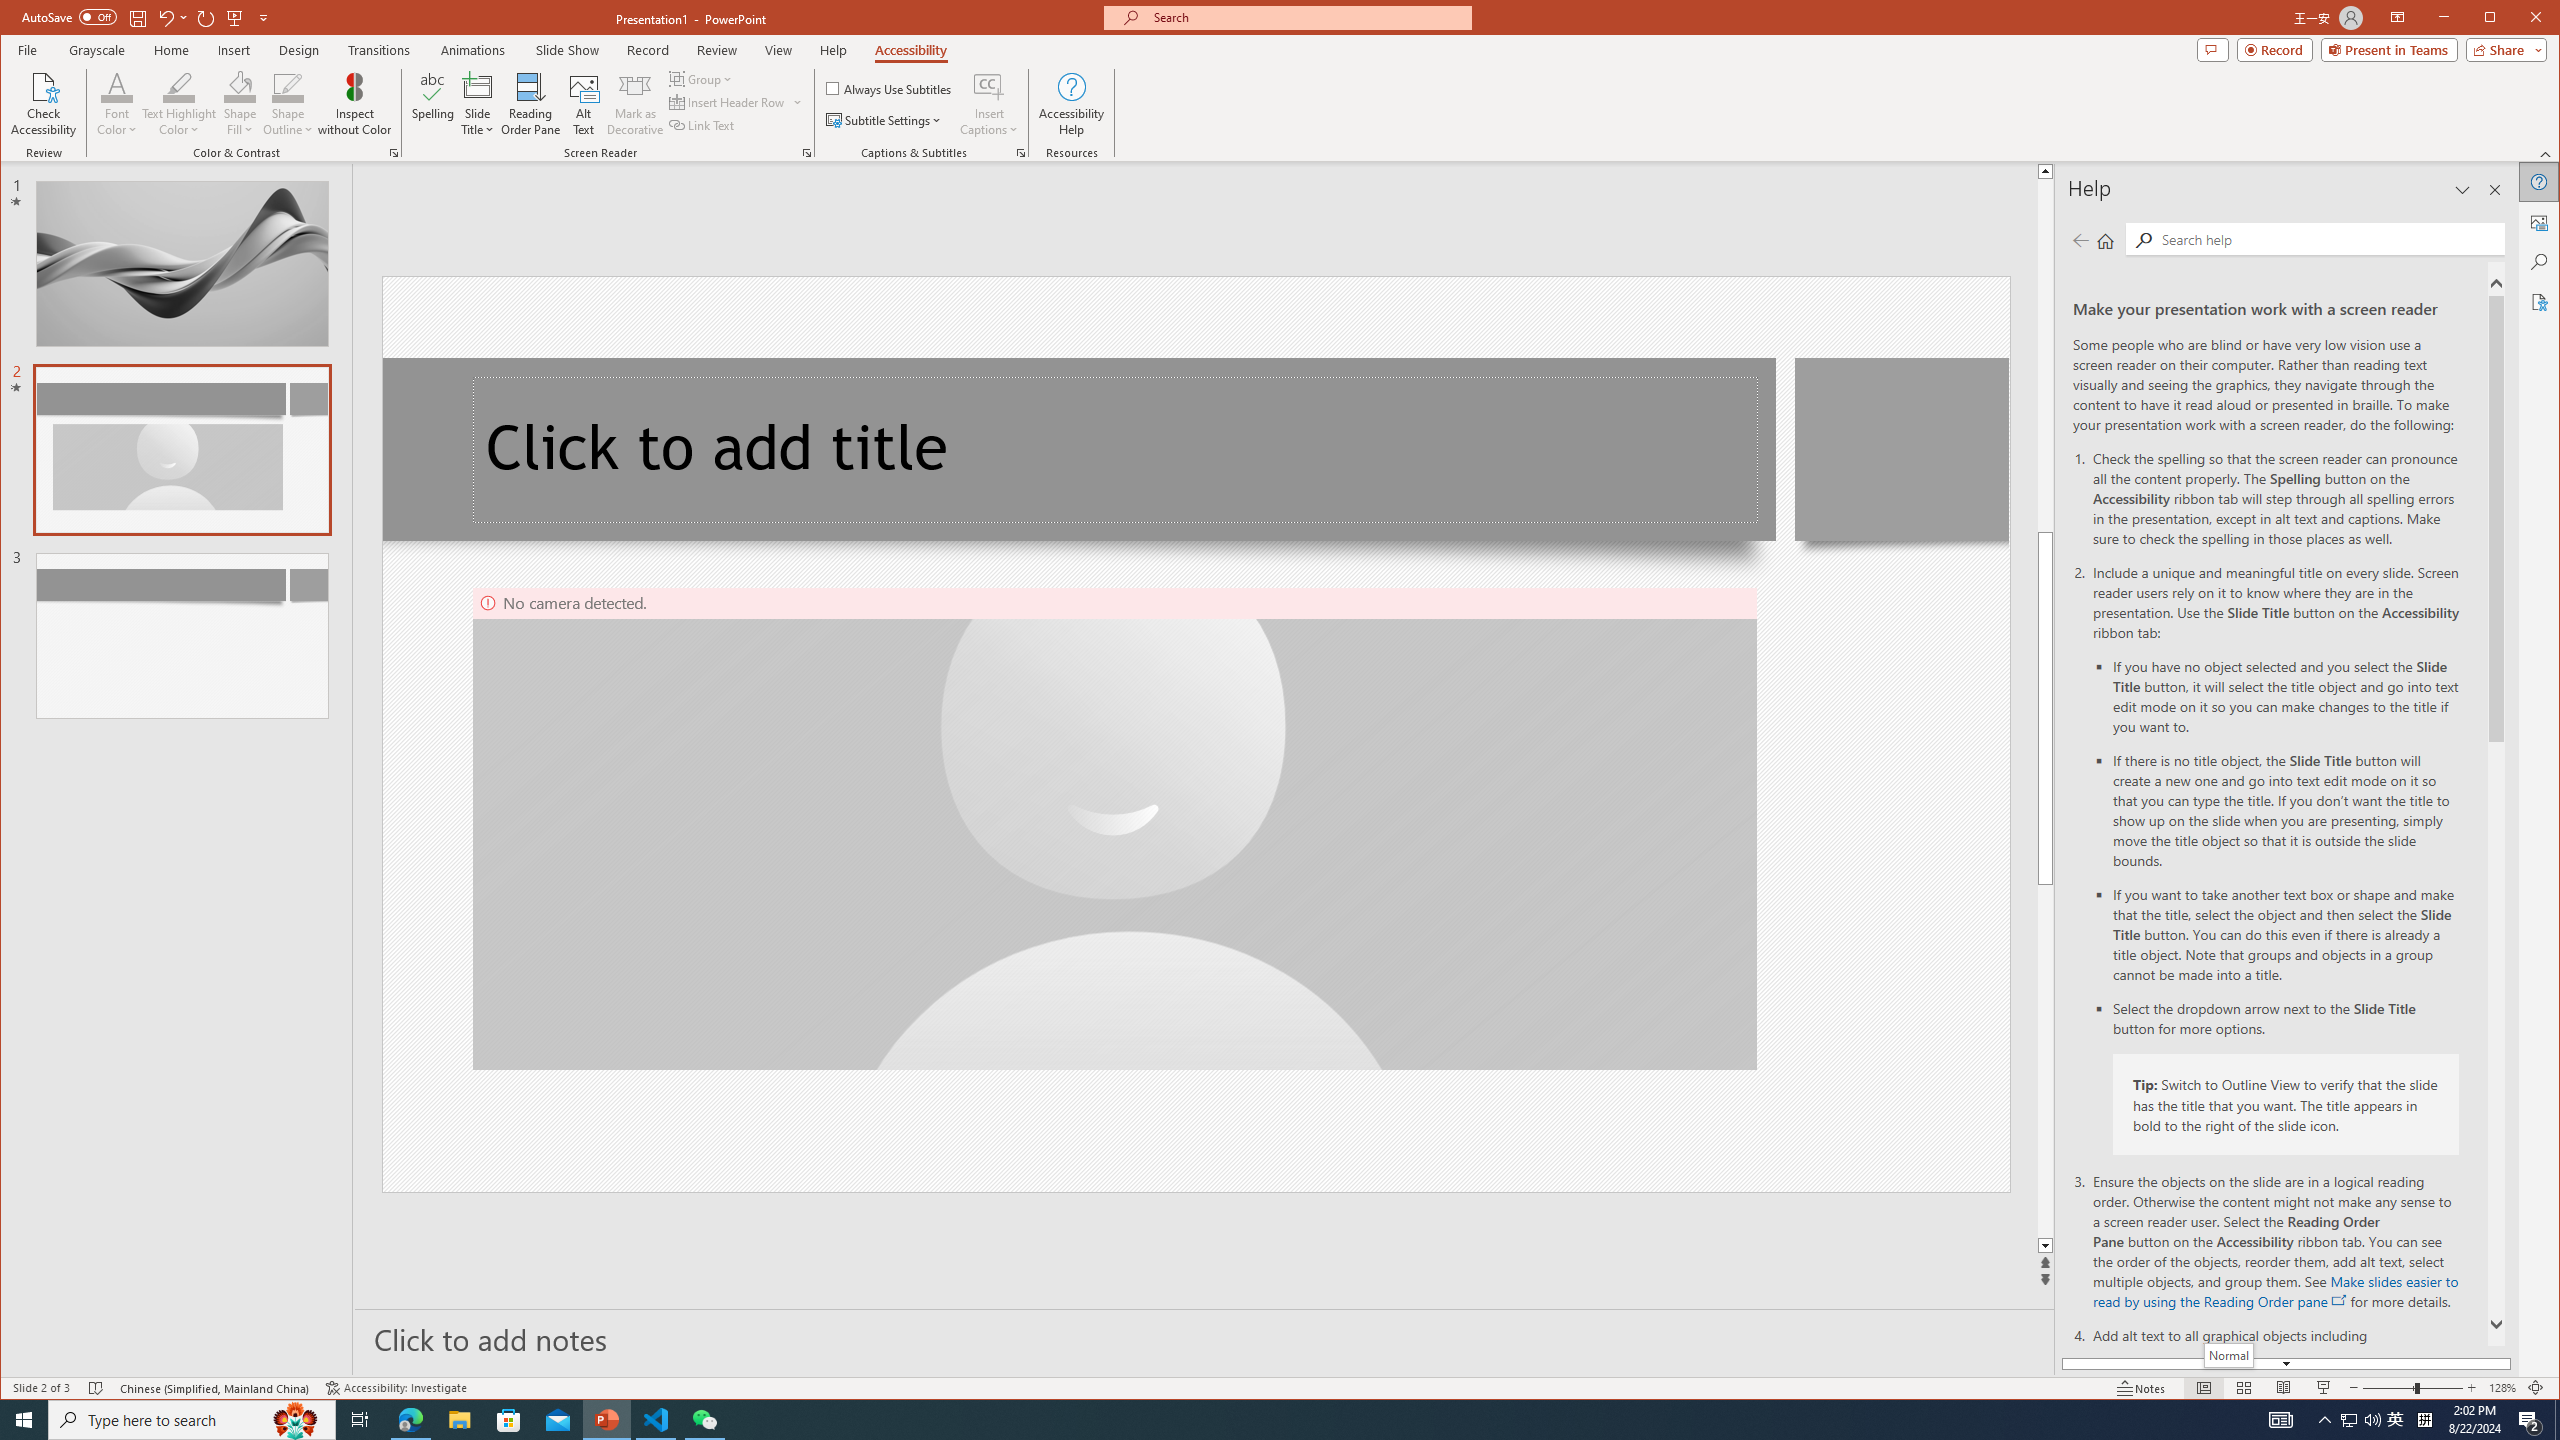 Image resolution: width=2560 pixels, height=1440 pixels. Describe the element at coordinates (806, 153) in the screenshot. I see `Screen Reader` at that location.